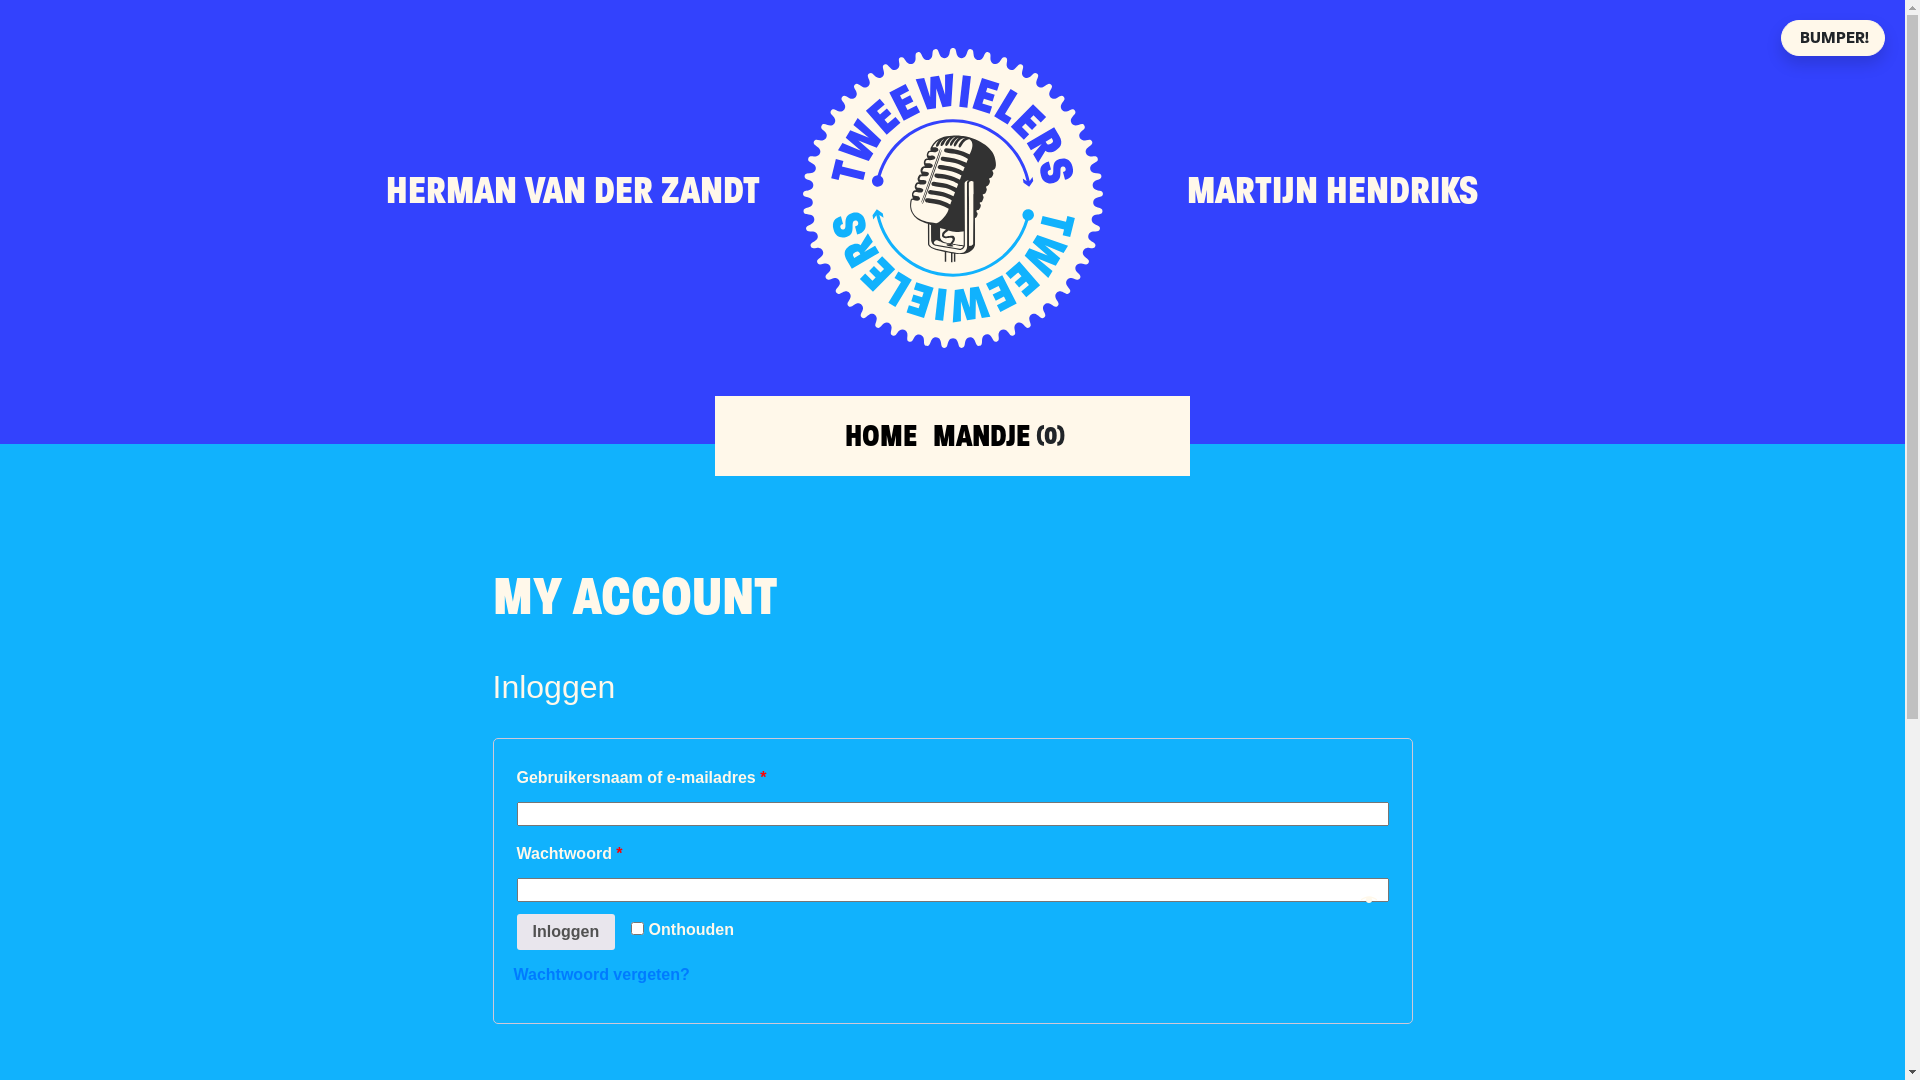  I want to click on Inloggen, so click(566, 932).